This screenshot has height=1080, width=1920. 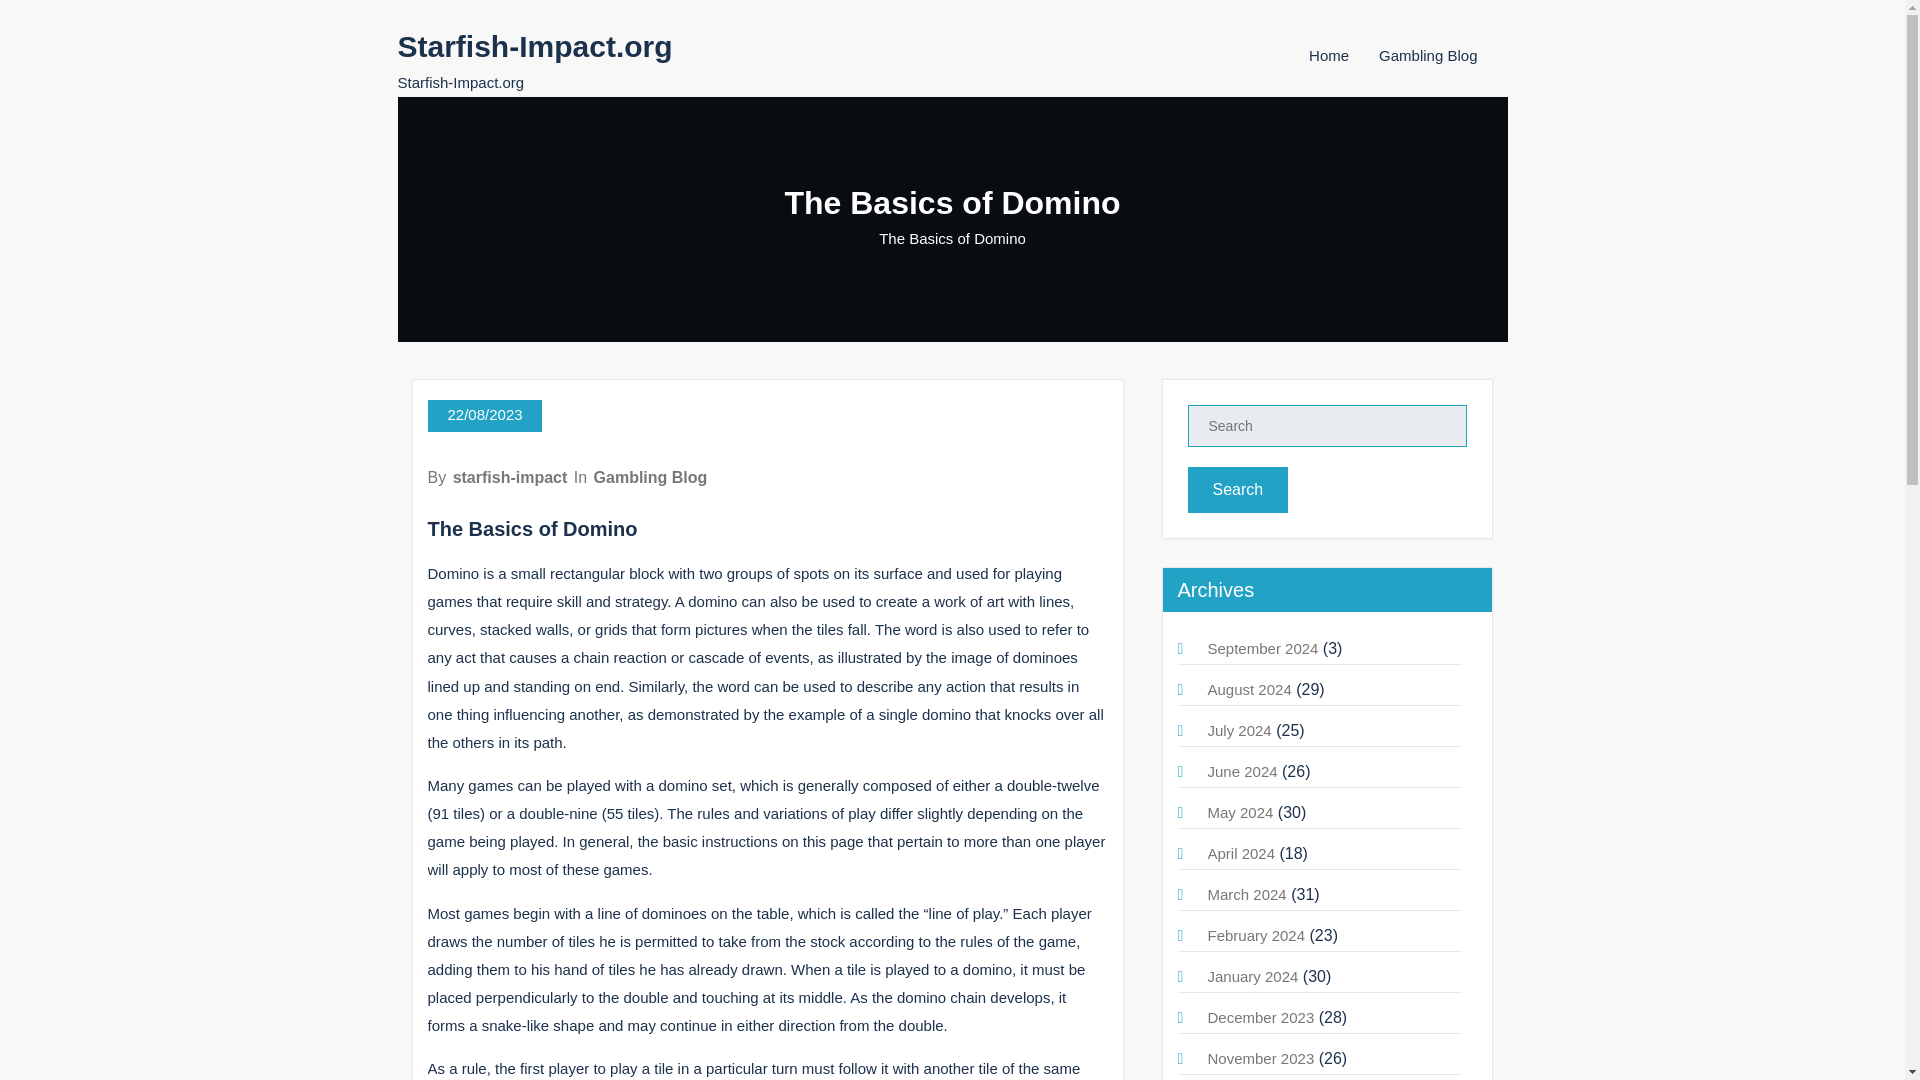 I want to click on February 2024, so click(x=1256, y=934).